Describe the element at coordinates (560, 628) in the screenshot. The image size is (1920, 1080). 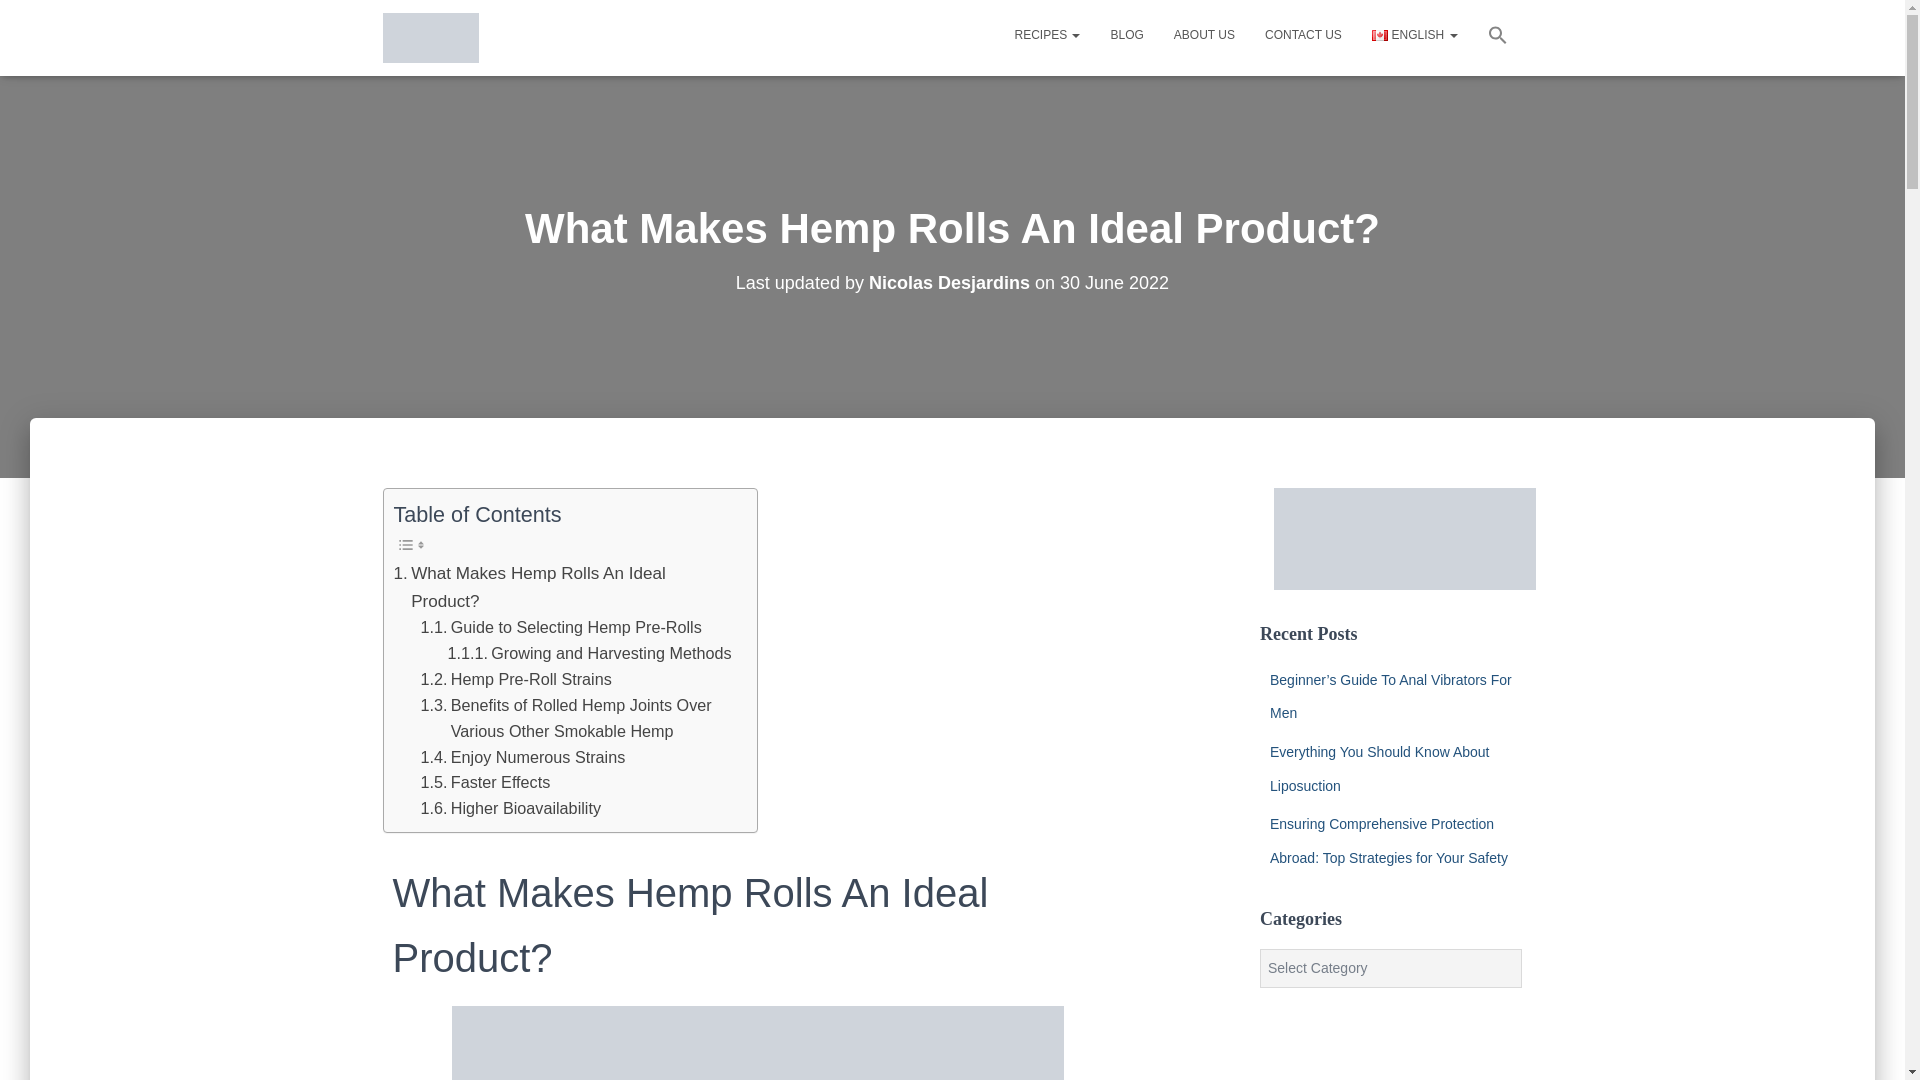
I see `Guide to Selecting Hemp Pre-Rolls` at that location.